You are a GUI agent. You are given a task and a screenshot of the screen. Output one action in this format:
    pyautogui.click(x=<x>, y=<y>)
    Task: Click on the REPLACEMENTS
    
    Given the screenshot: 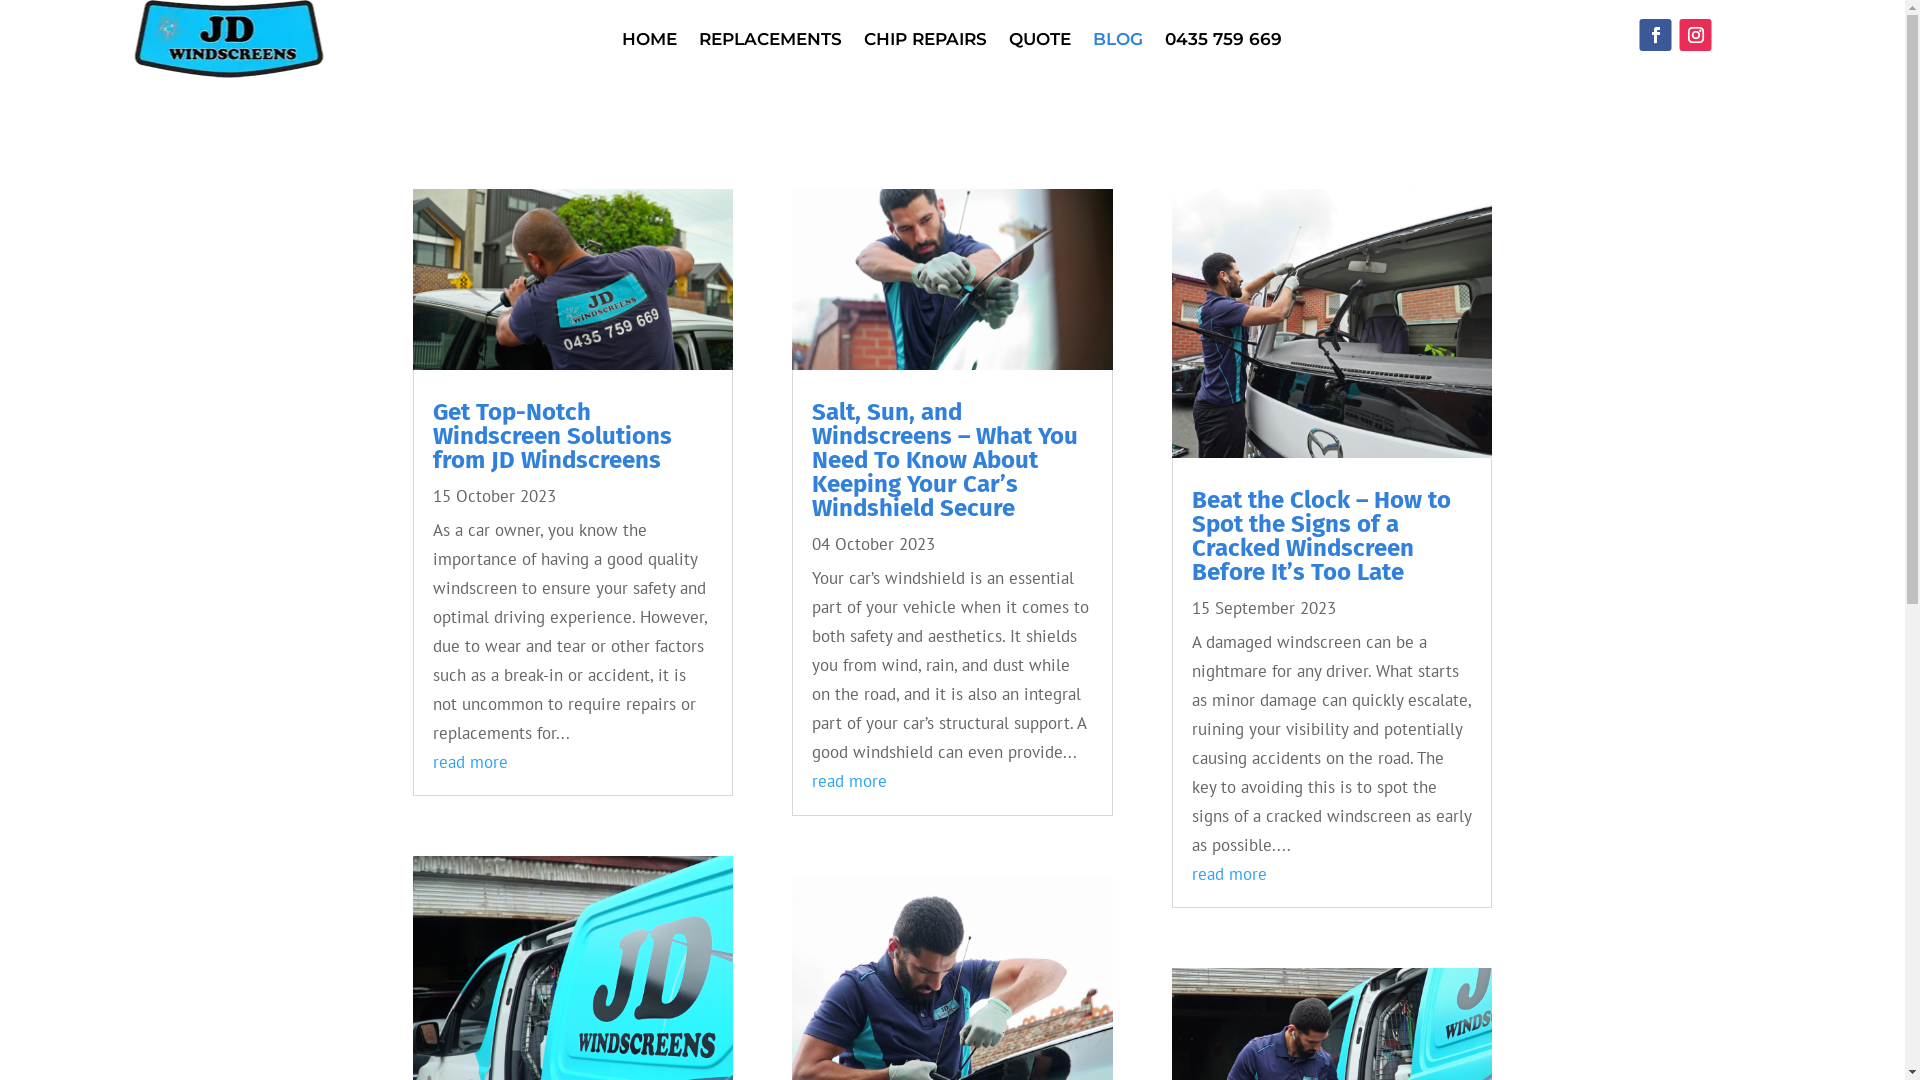 What is the action you would take?
    pyautogui.click(x=770, y=43)
    